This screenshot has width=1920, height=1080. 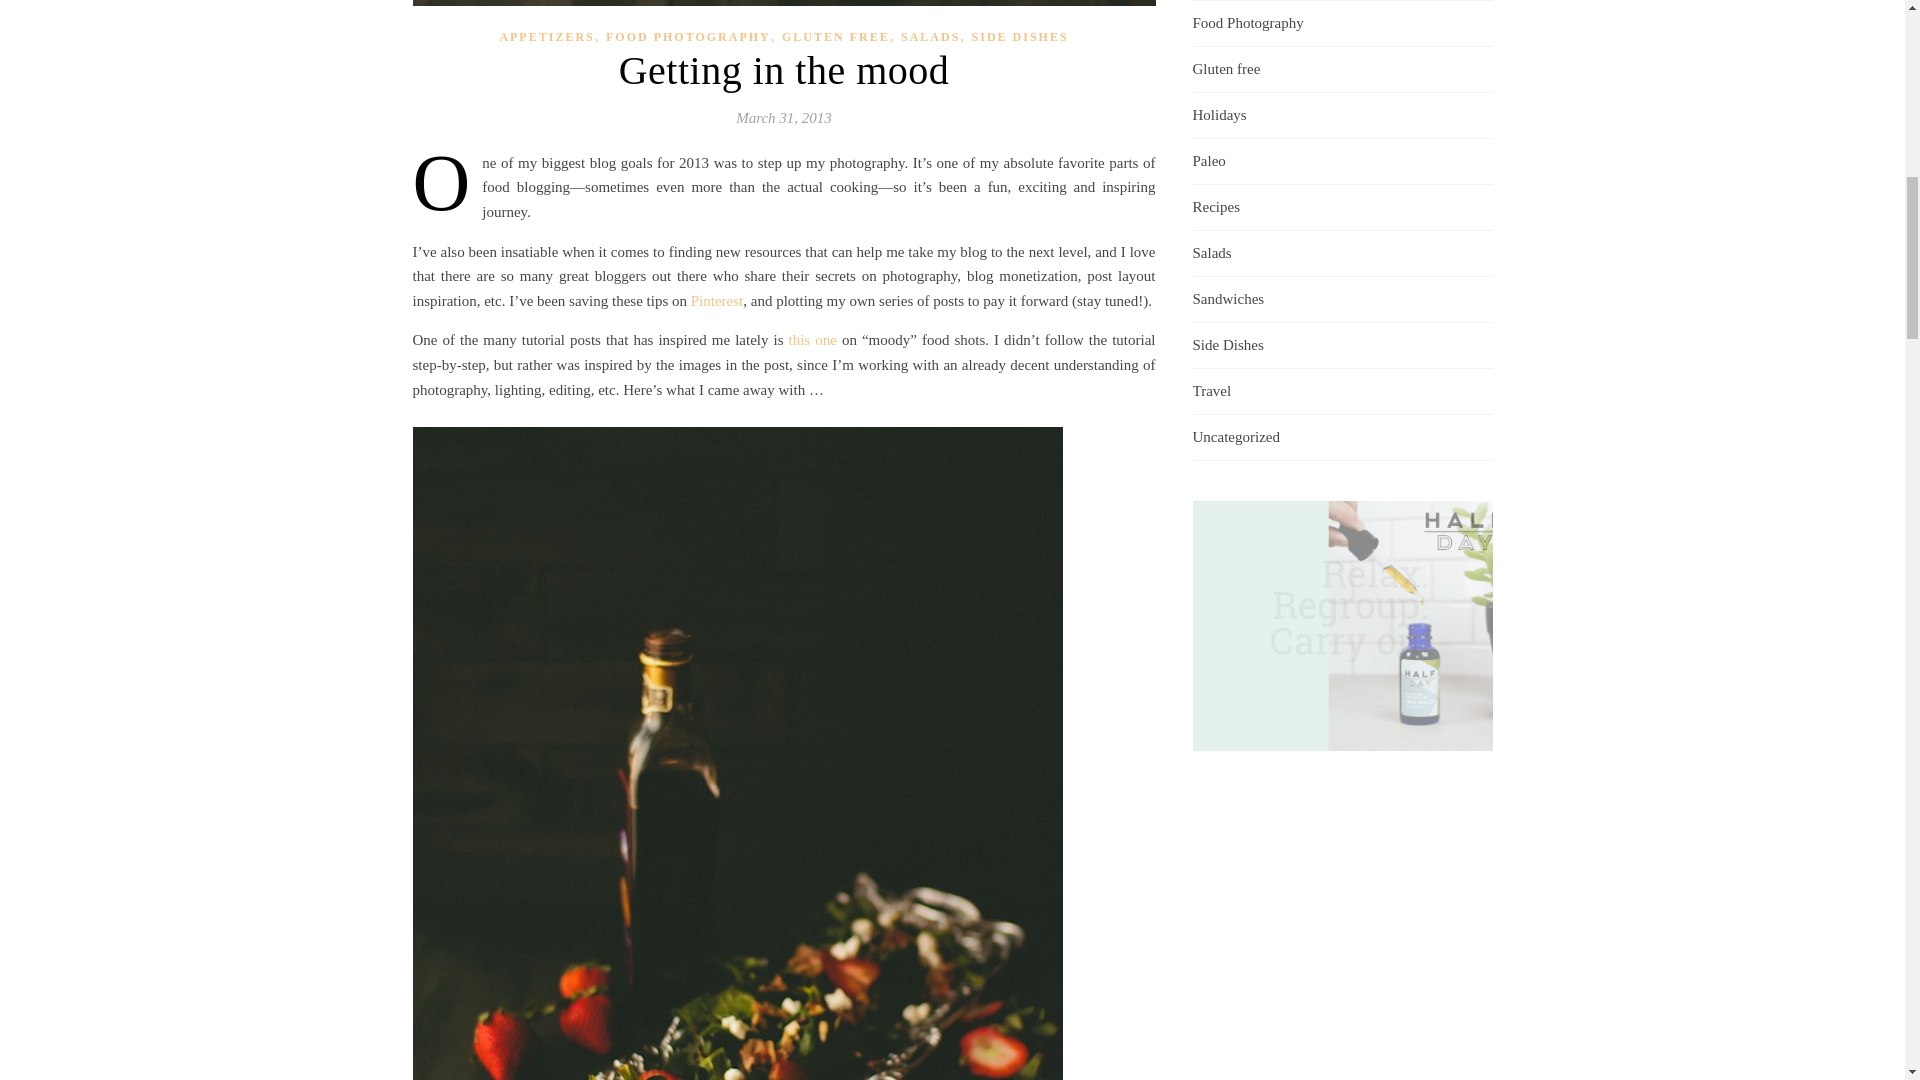 I want to click on this one, so click(x=813, y=339).